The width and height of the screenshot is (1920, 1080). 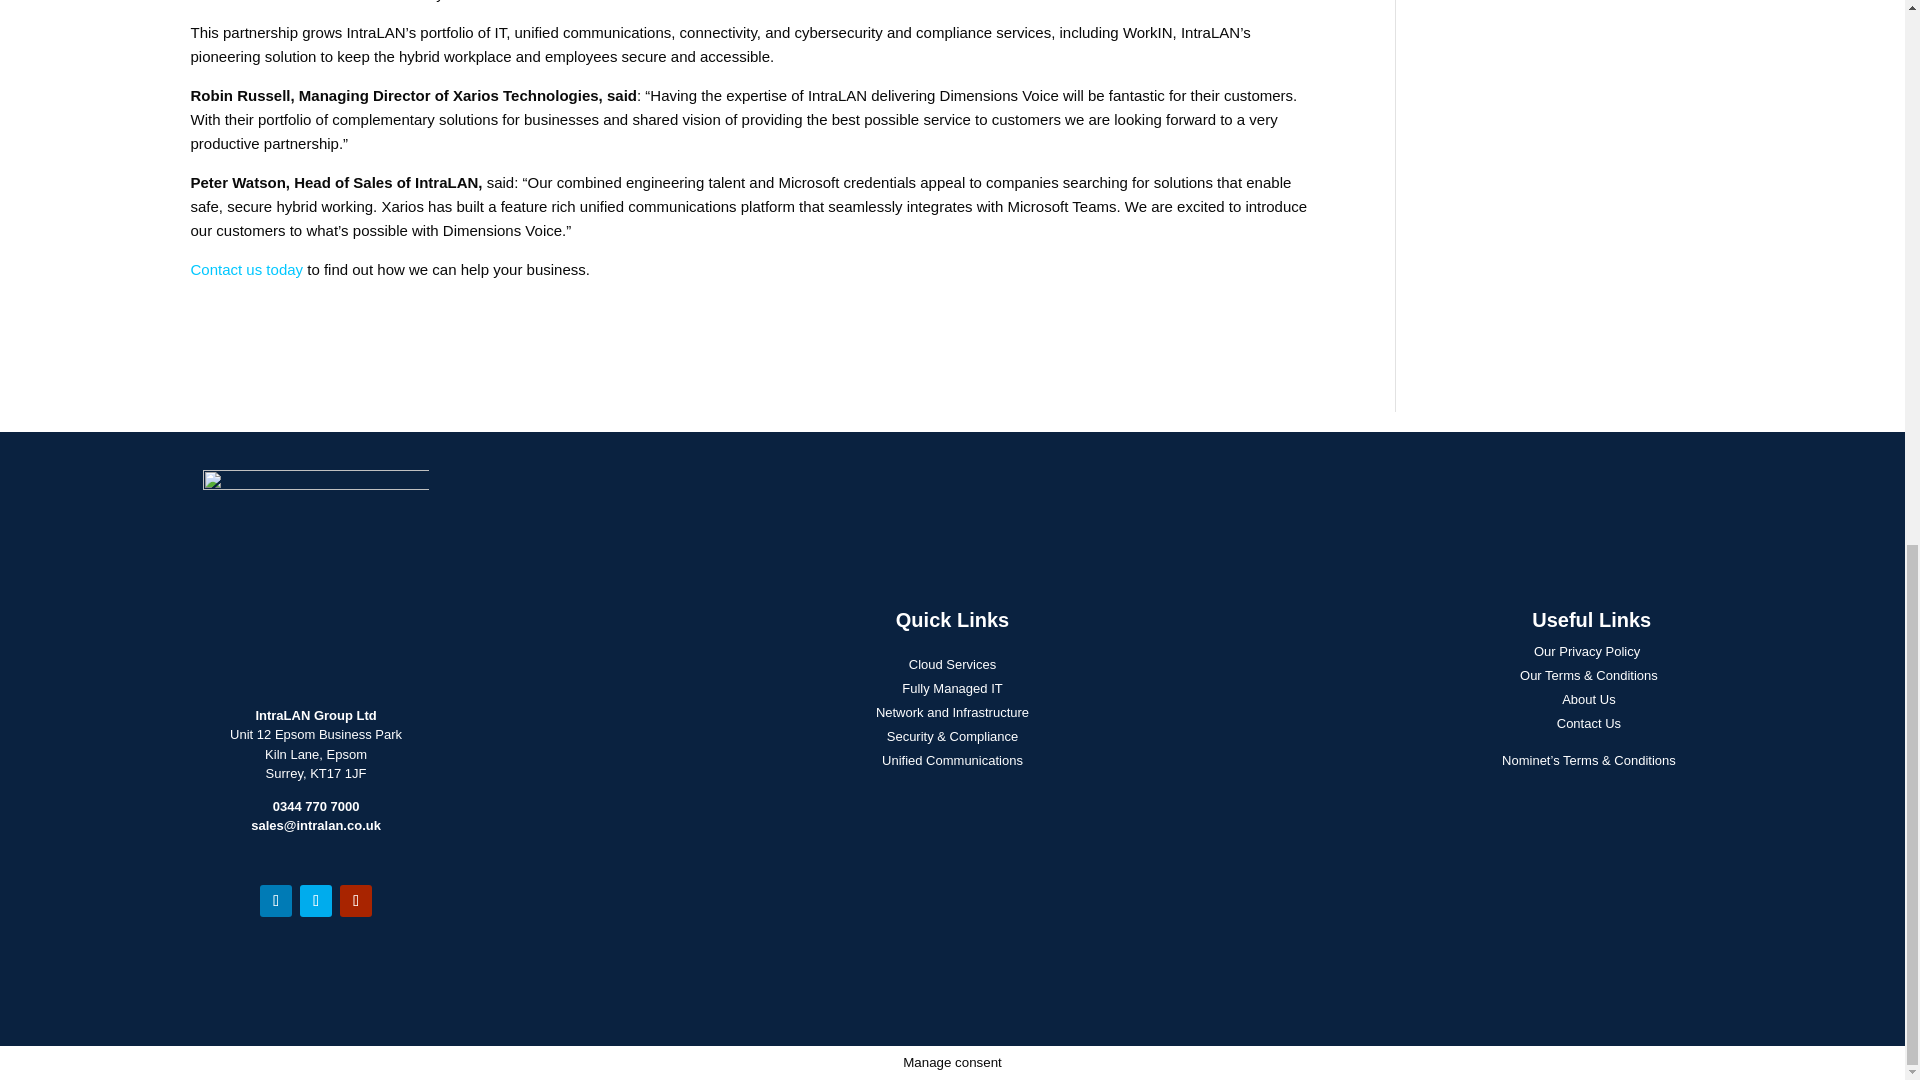 What do you see at coordinates (952, 712) in the screenshot?
I see `Network and Infrastructure` at bounding box center [952, 712].